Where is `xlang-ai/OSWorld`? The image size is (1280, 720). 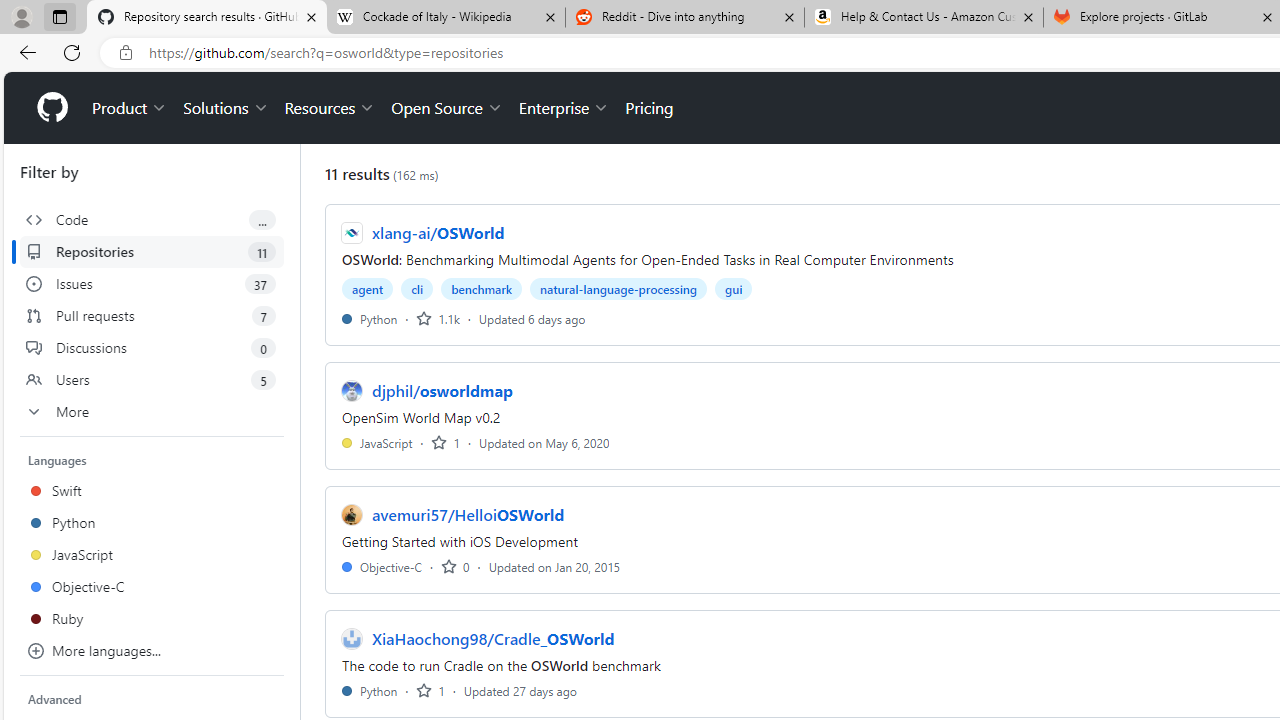
xlang-ai/OSWorld is located at coordinates (438, 232).